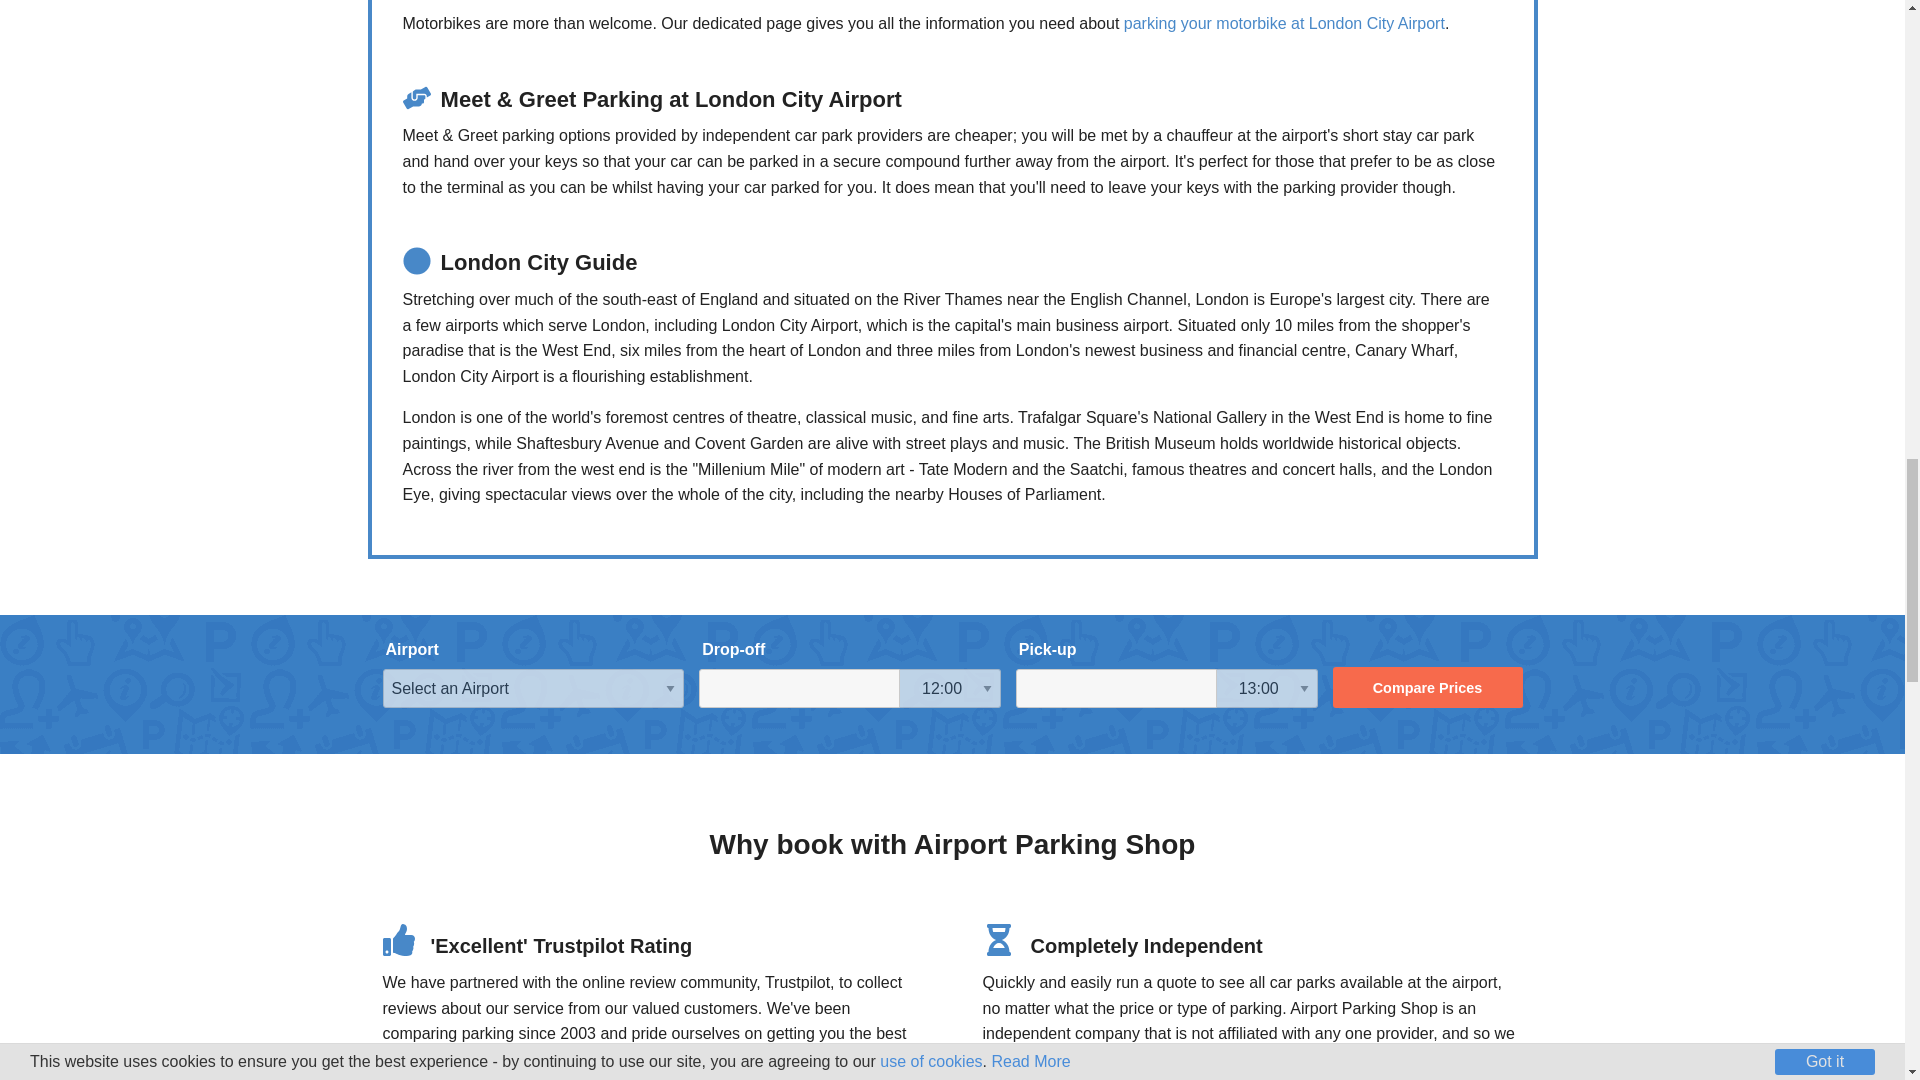 Image resolution: width=1920 pixels, height=1080 pixels. What do you see at coordinates (1427, 688) in the screenshot?
I see `Compare Prices` at bounding box center [1427, 688].